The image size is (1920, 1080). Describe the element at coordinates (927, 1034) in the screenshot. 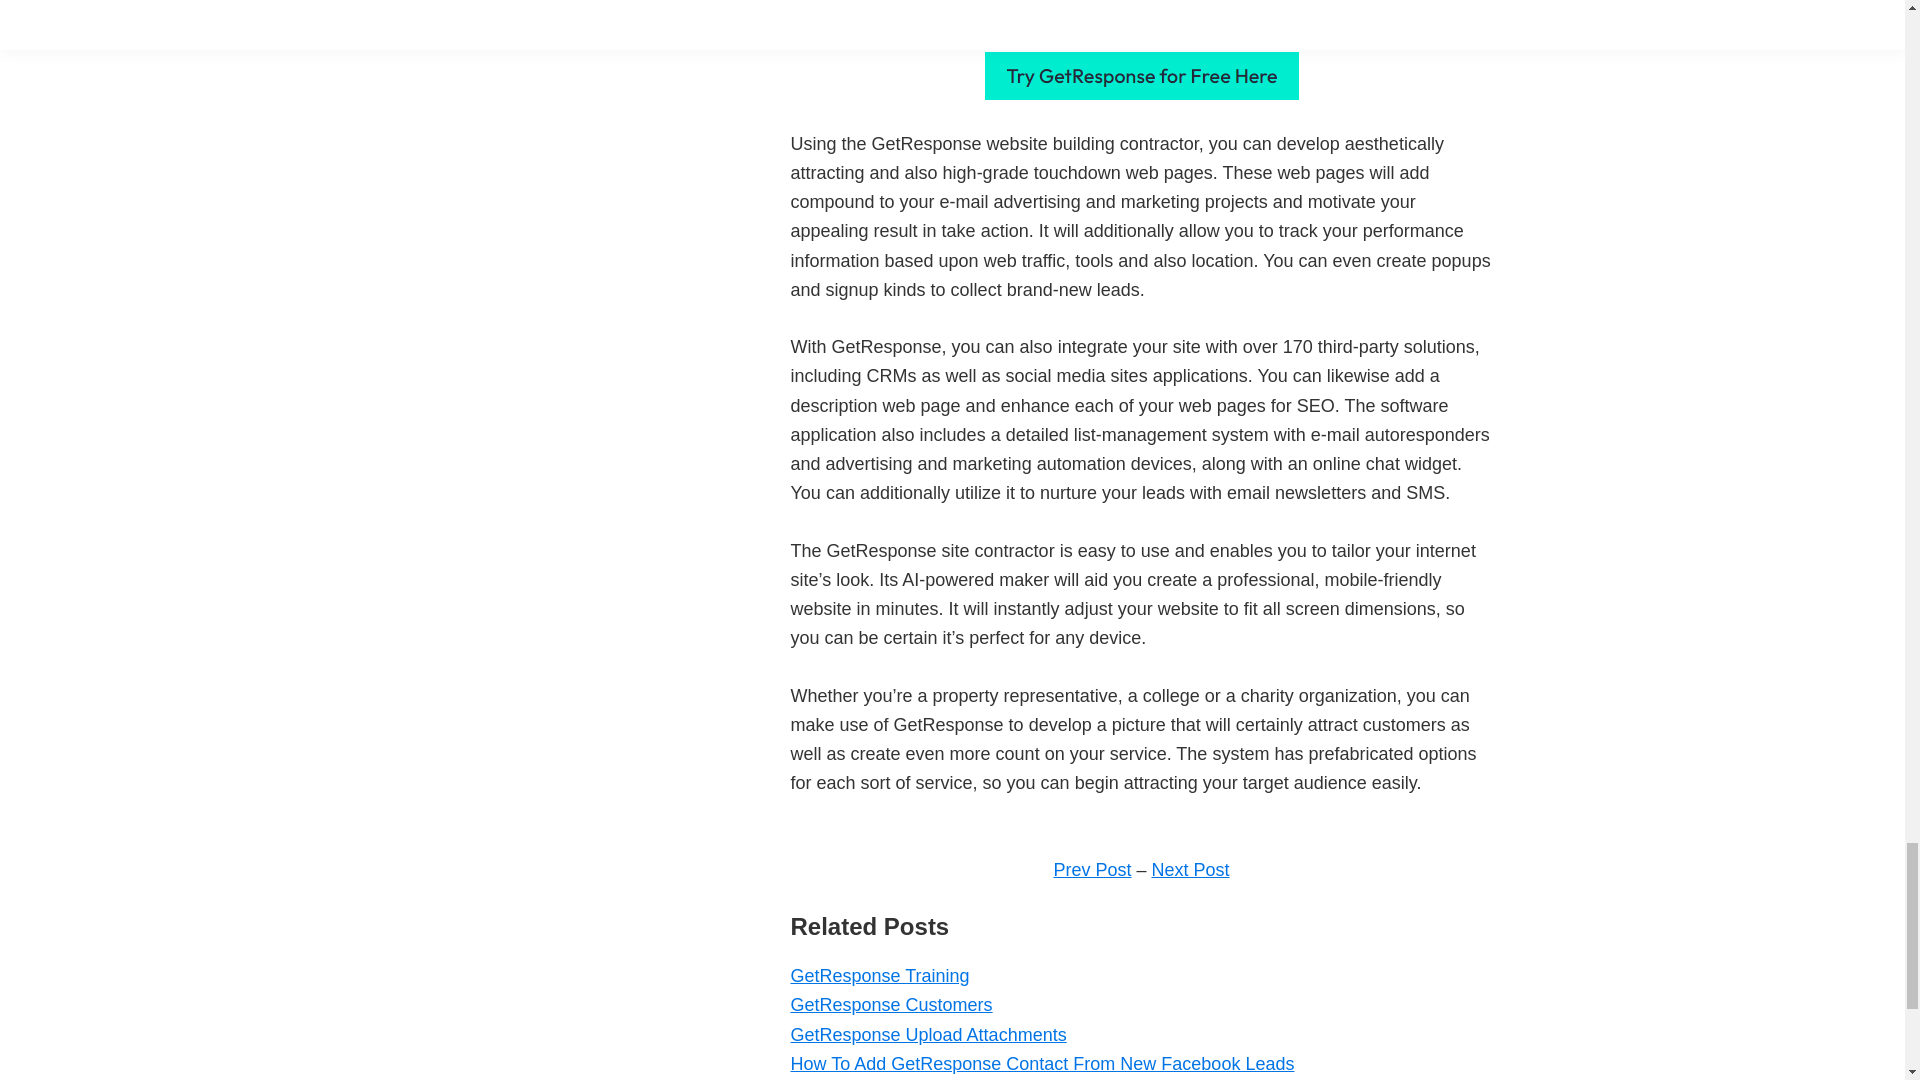

I see `GetResponse Upload Attachments` at that location.